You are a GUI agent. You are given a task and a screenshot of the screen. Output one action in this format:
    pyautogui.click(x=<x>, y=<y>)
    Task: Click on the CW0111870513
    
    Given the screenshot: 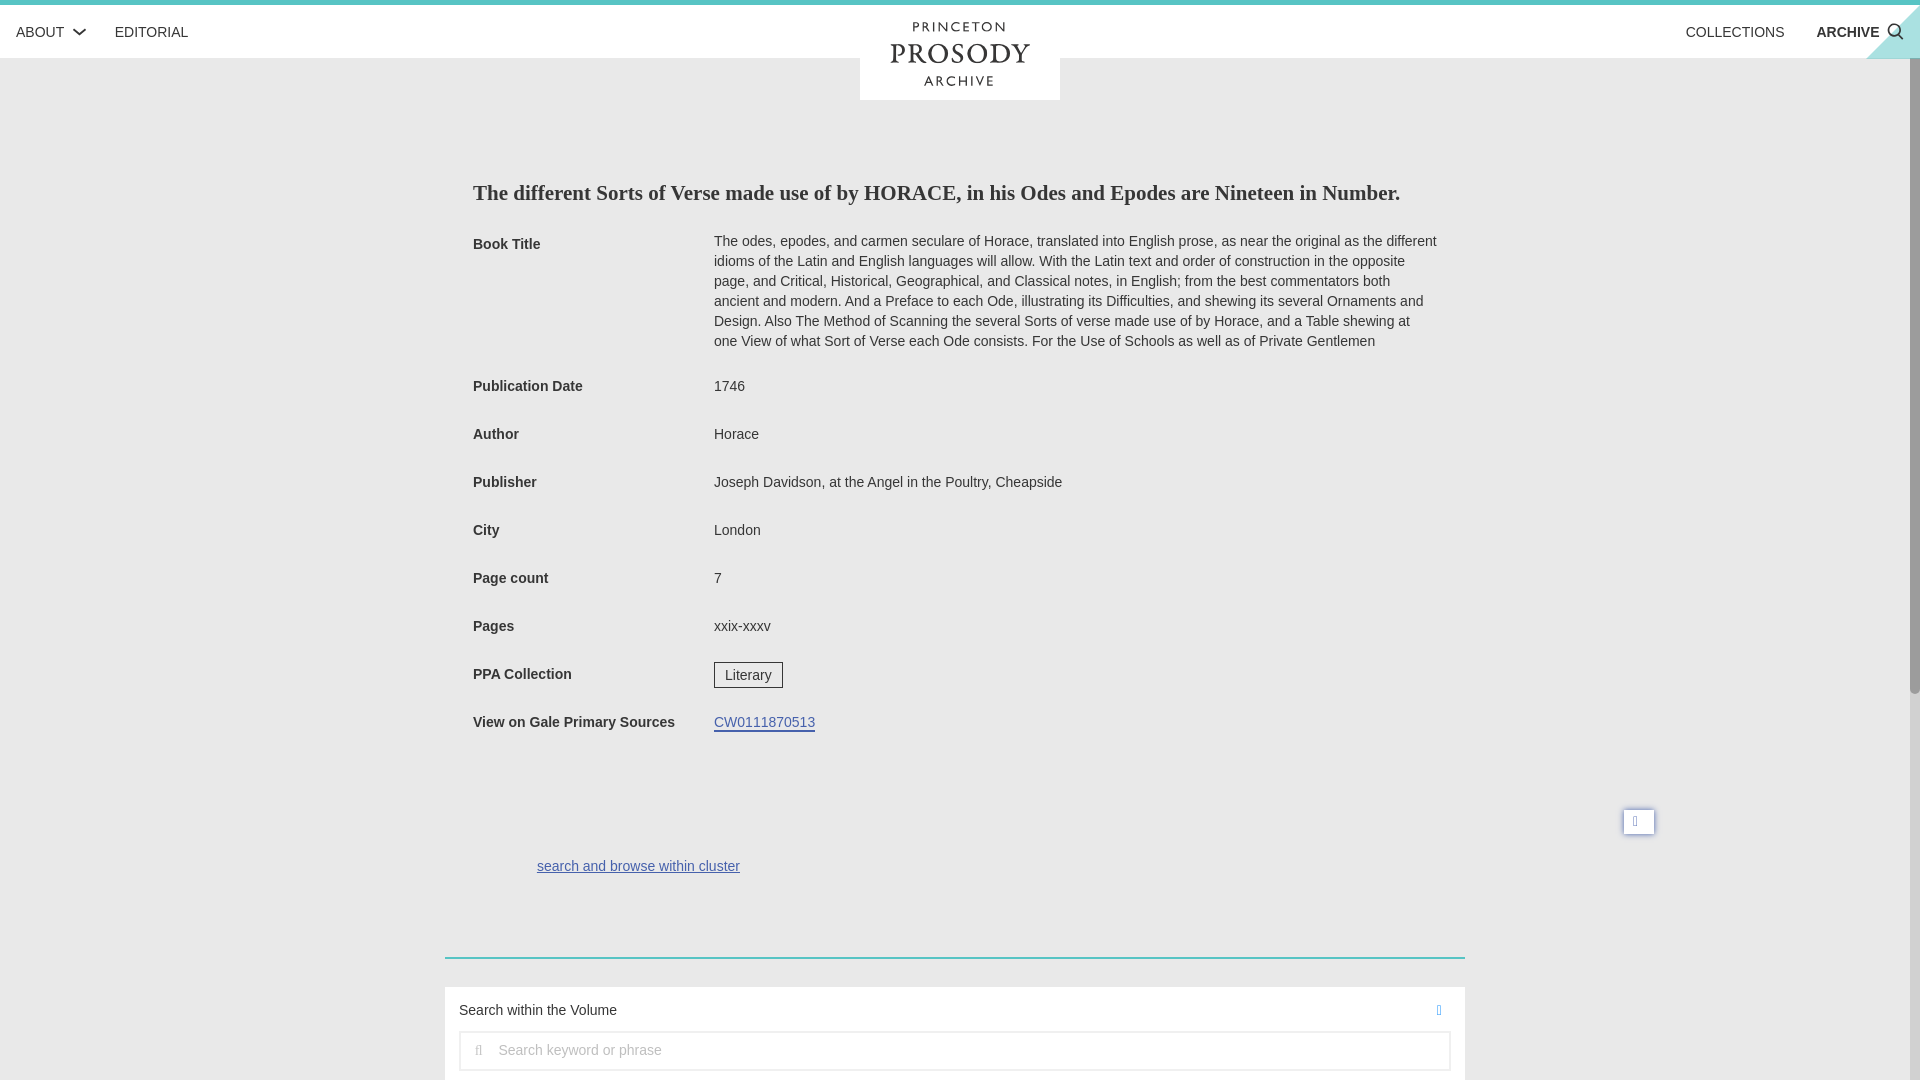 What is the action you would take?
    pyautogui.click(x=764, y=722)
    